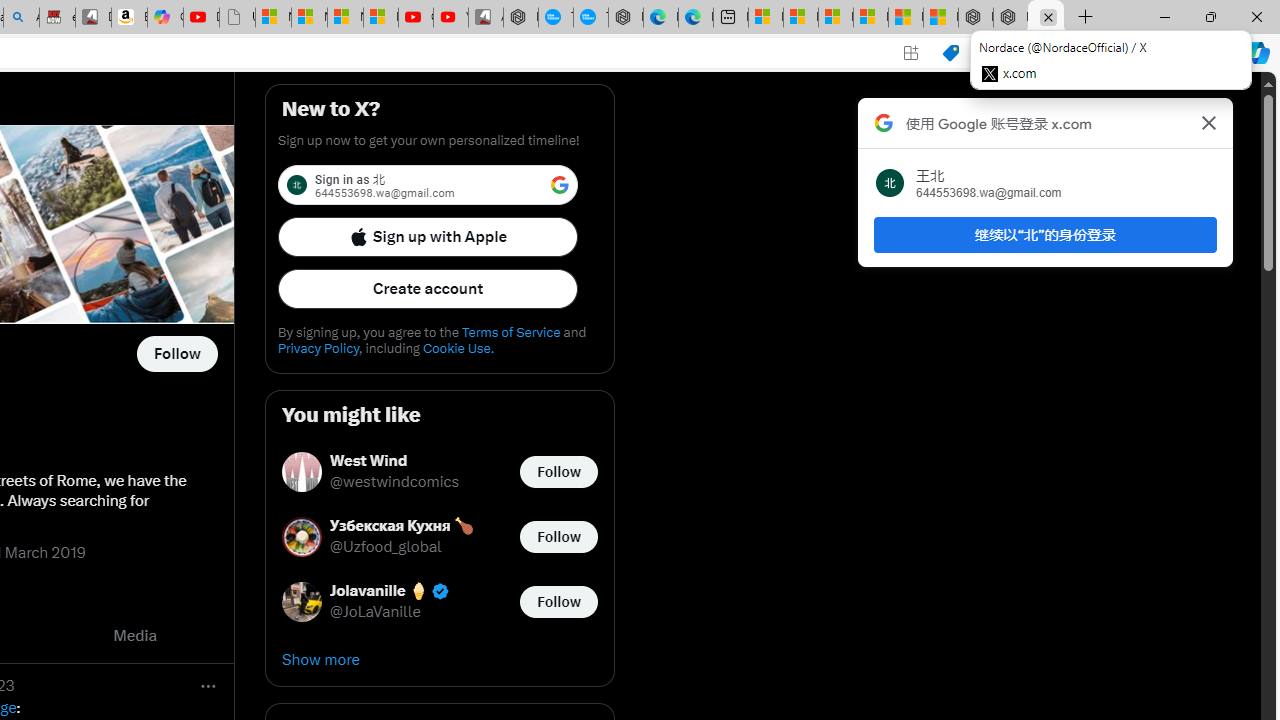 This screenshot has width=1280, height=720. What do you see at coordinates (450, 18) in the screenshot?
I see `YouTube Kids - An App Created for Kids to Explore Content` at bounding box center [450, 18].